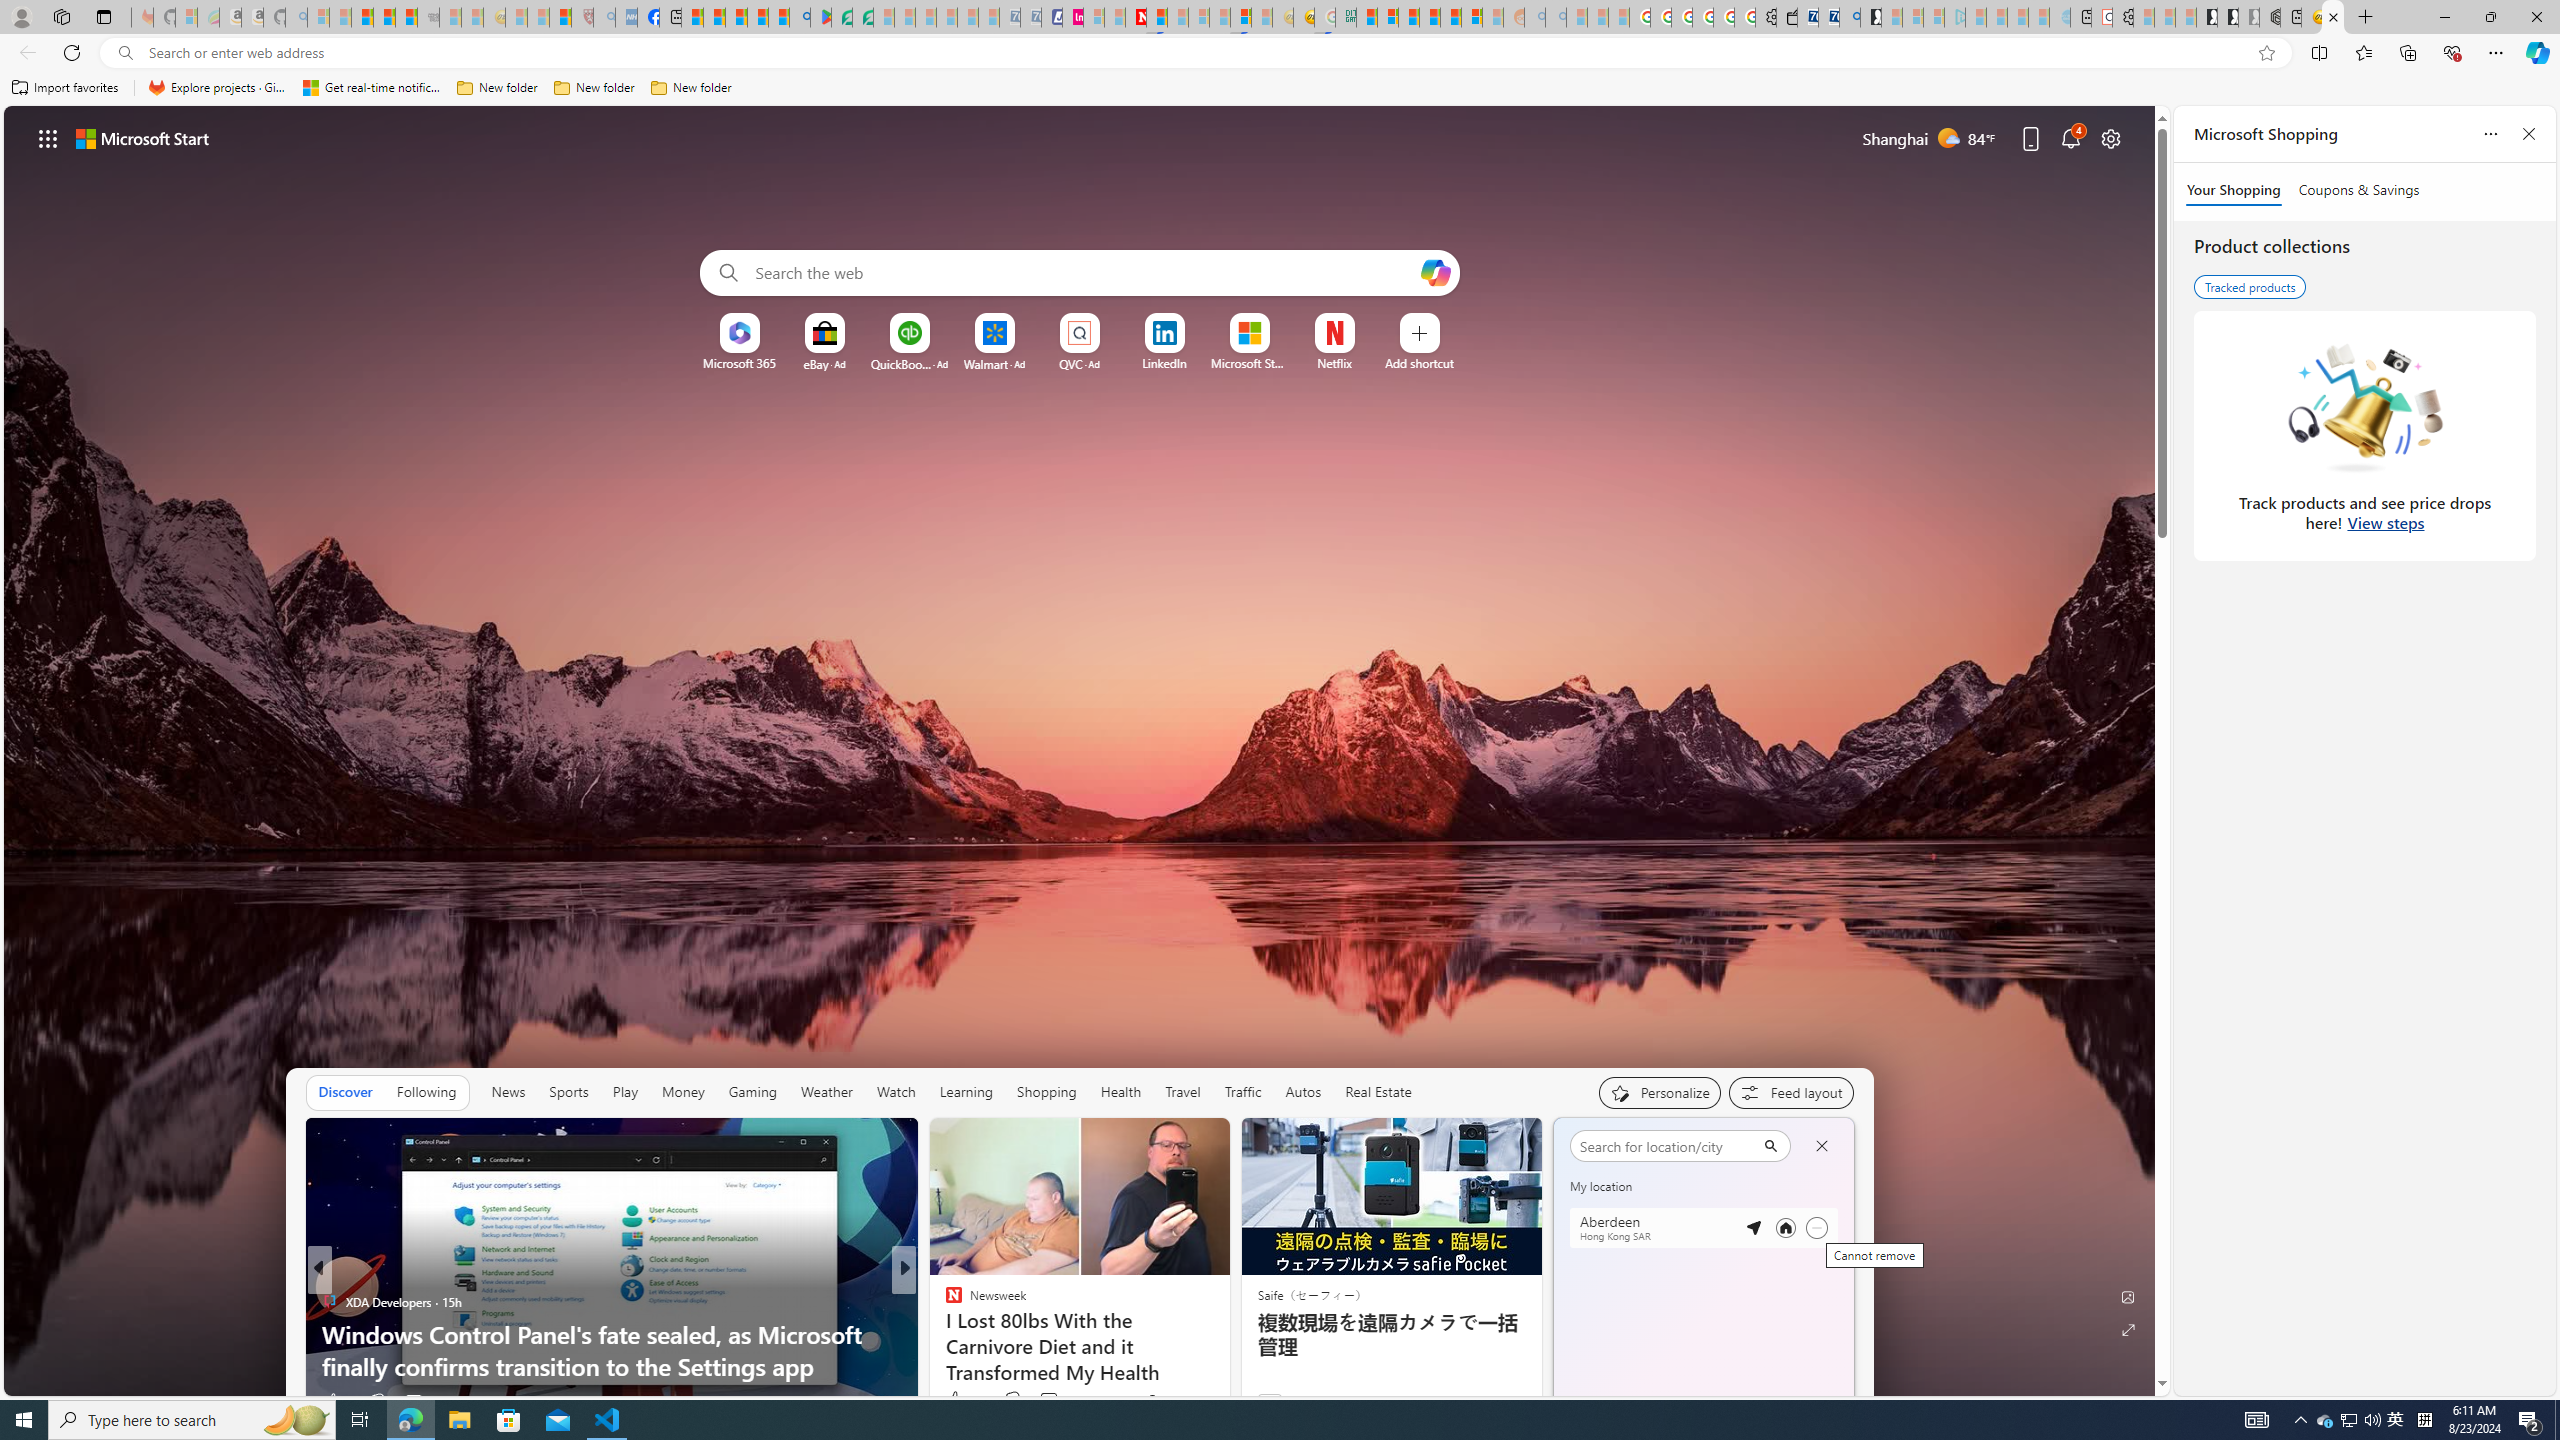  Describe the element at coordinates (864, 17) in the screenshot. I see `Microsoft Word - consumer-privacy address update 2.2021` at that location.